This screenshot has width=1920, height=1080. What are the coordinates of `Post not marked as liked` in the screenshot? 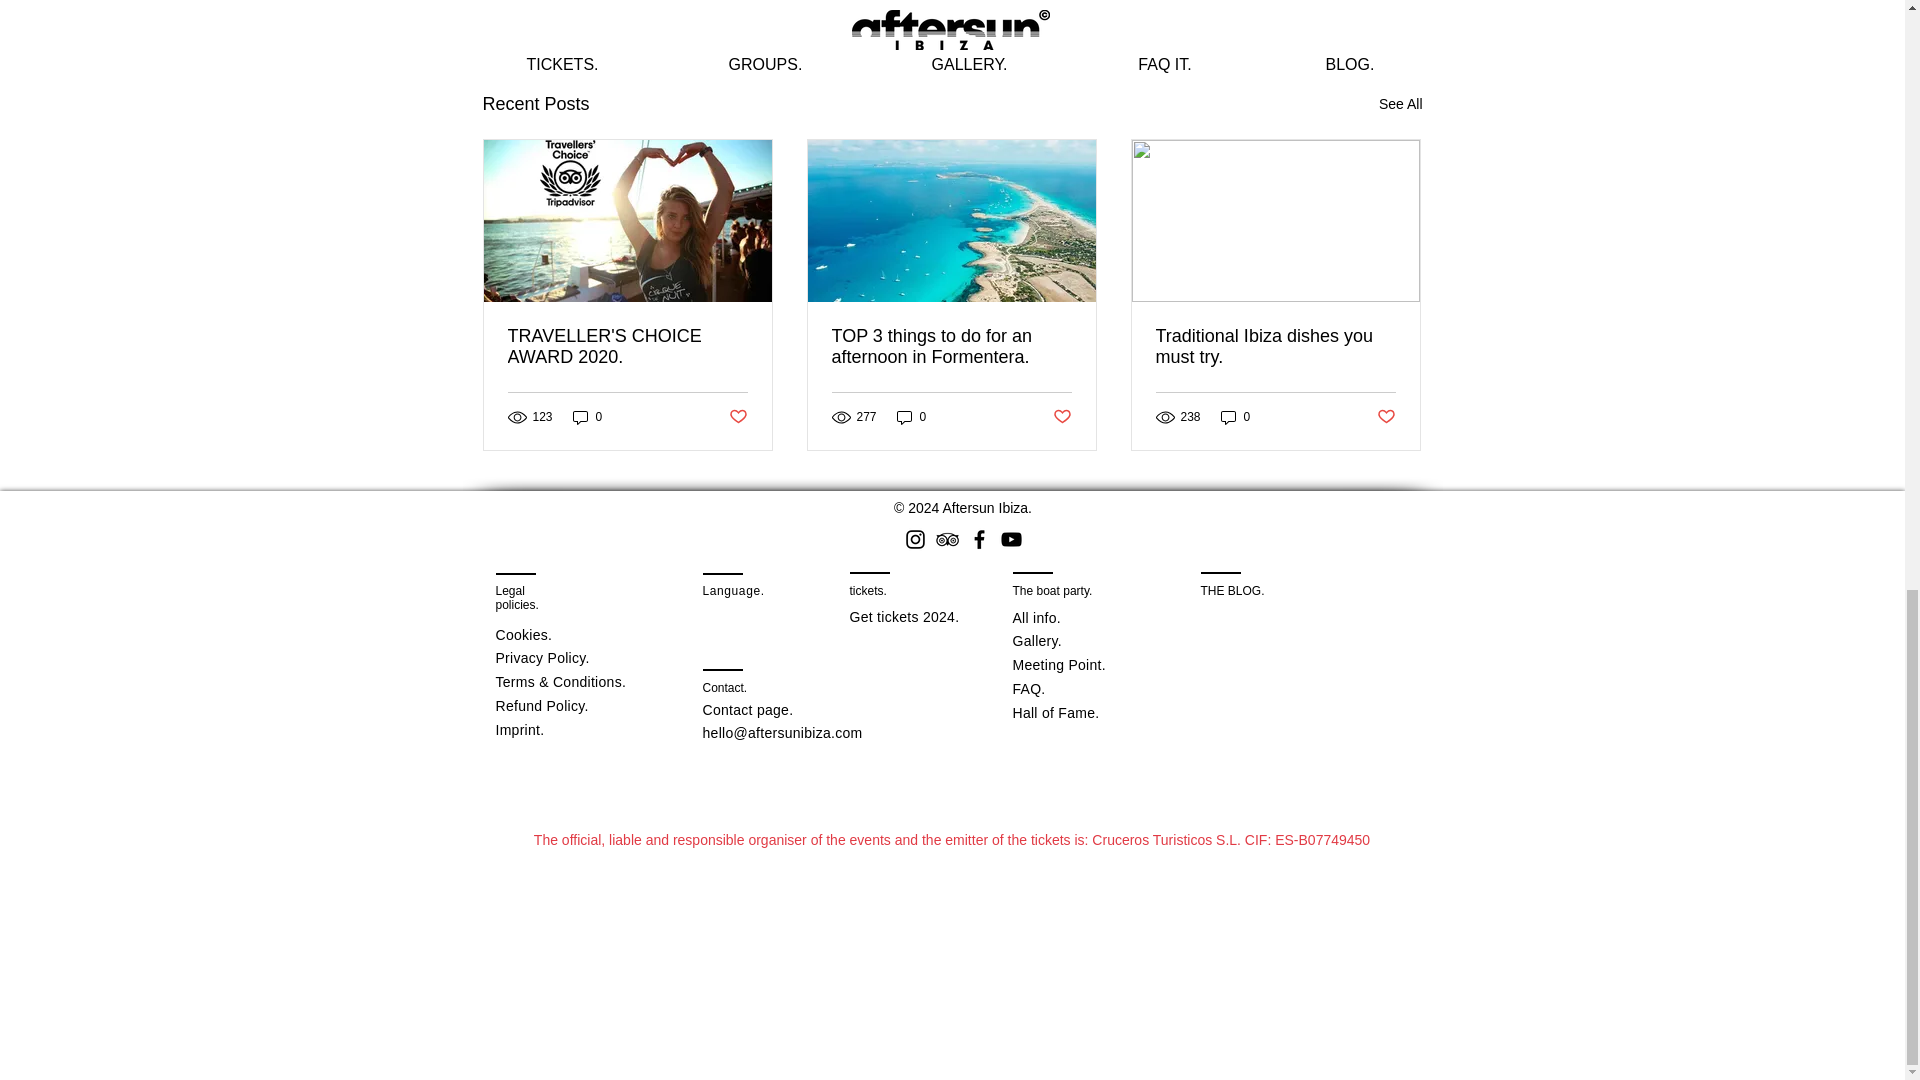 It's located at (1062, 417).